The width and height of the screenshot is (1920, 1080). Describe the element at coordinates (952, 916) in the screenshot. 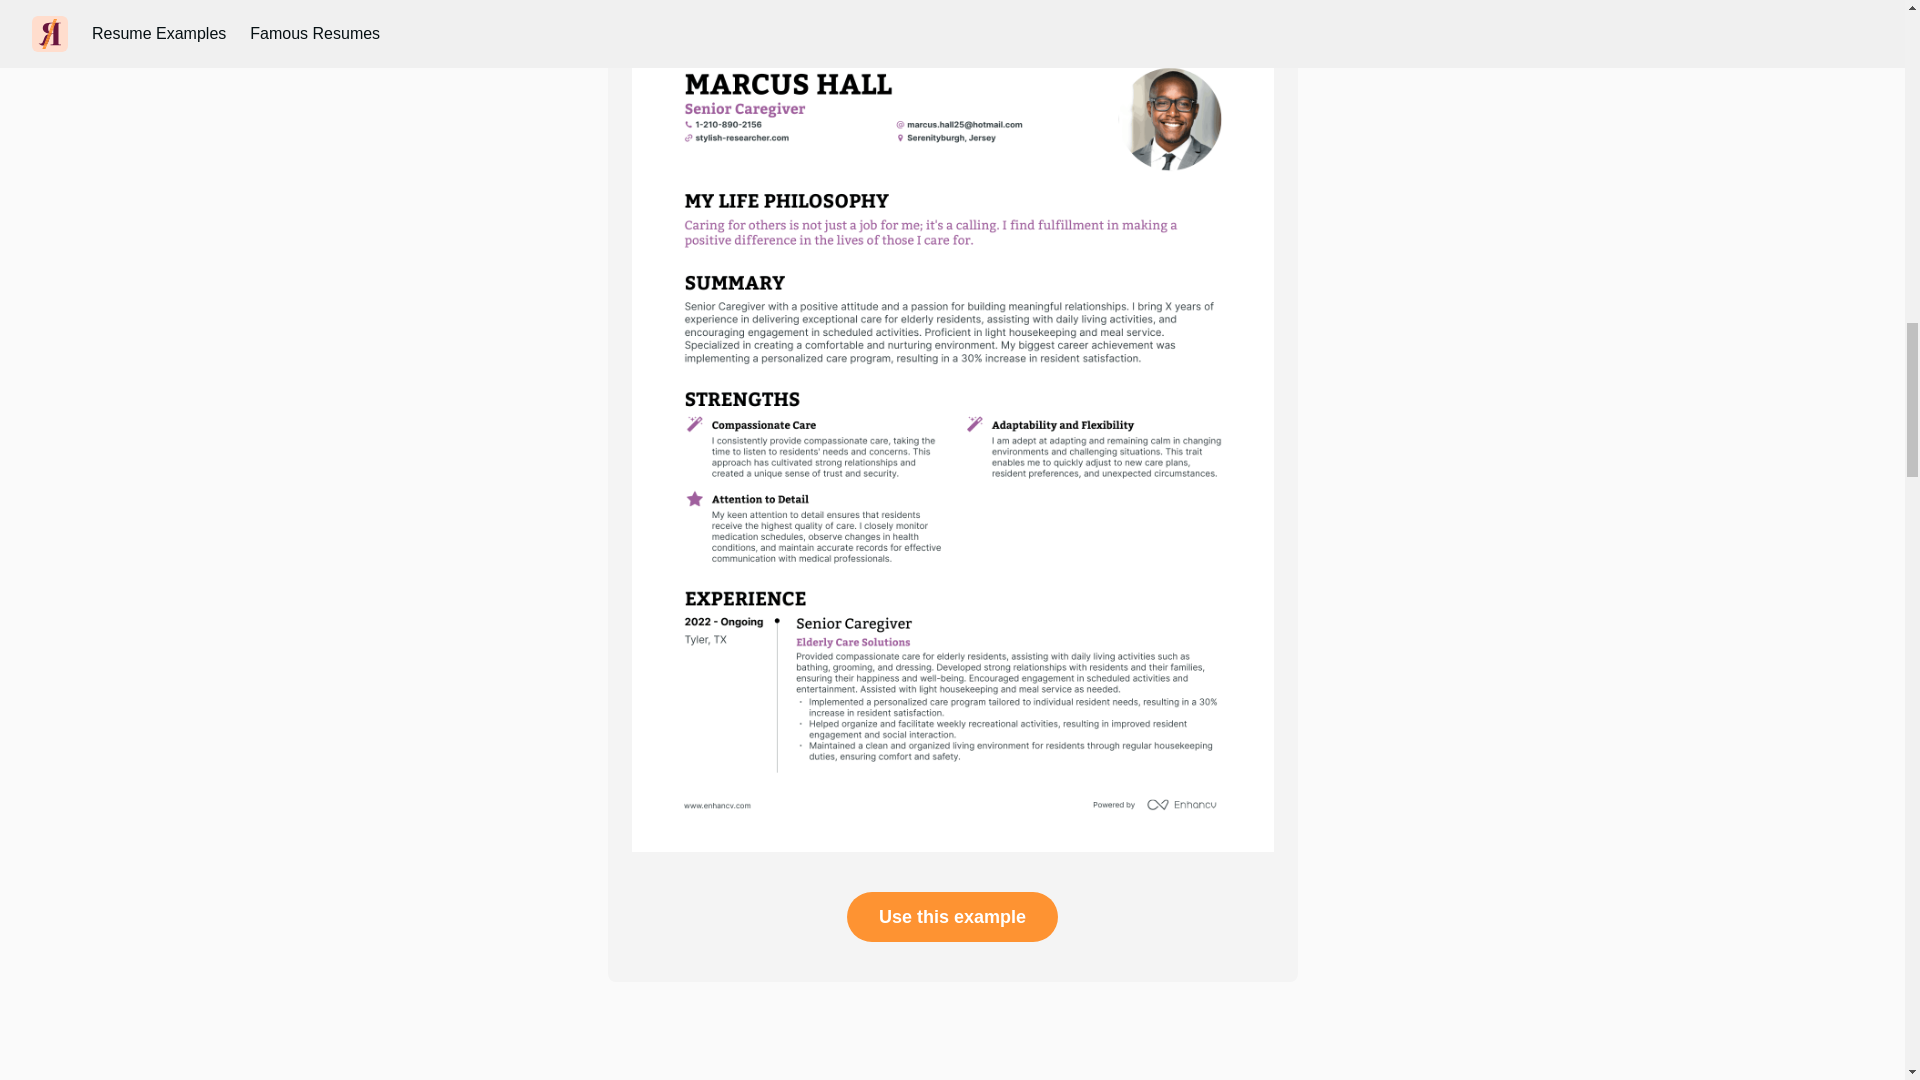

I see `Use this example` at that location.